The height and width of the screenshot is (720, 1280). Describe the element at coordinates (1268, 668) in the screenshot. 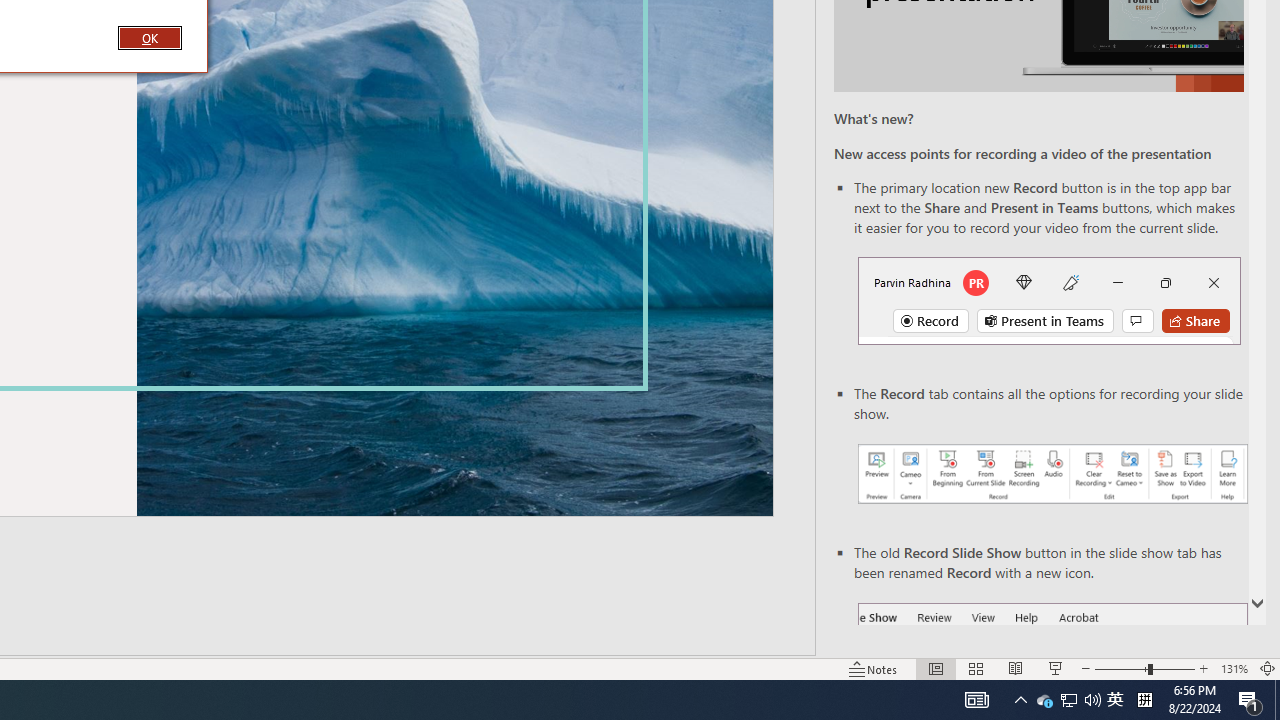

I see `Zoom to Fit ` at that location.